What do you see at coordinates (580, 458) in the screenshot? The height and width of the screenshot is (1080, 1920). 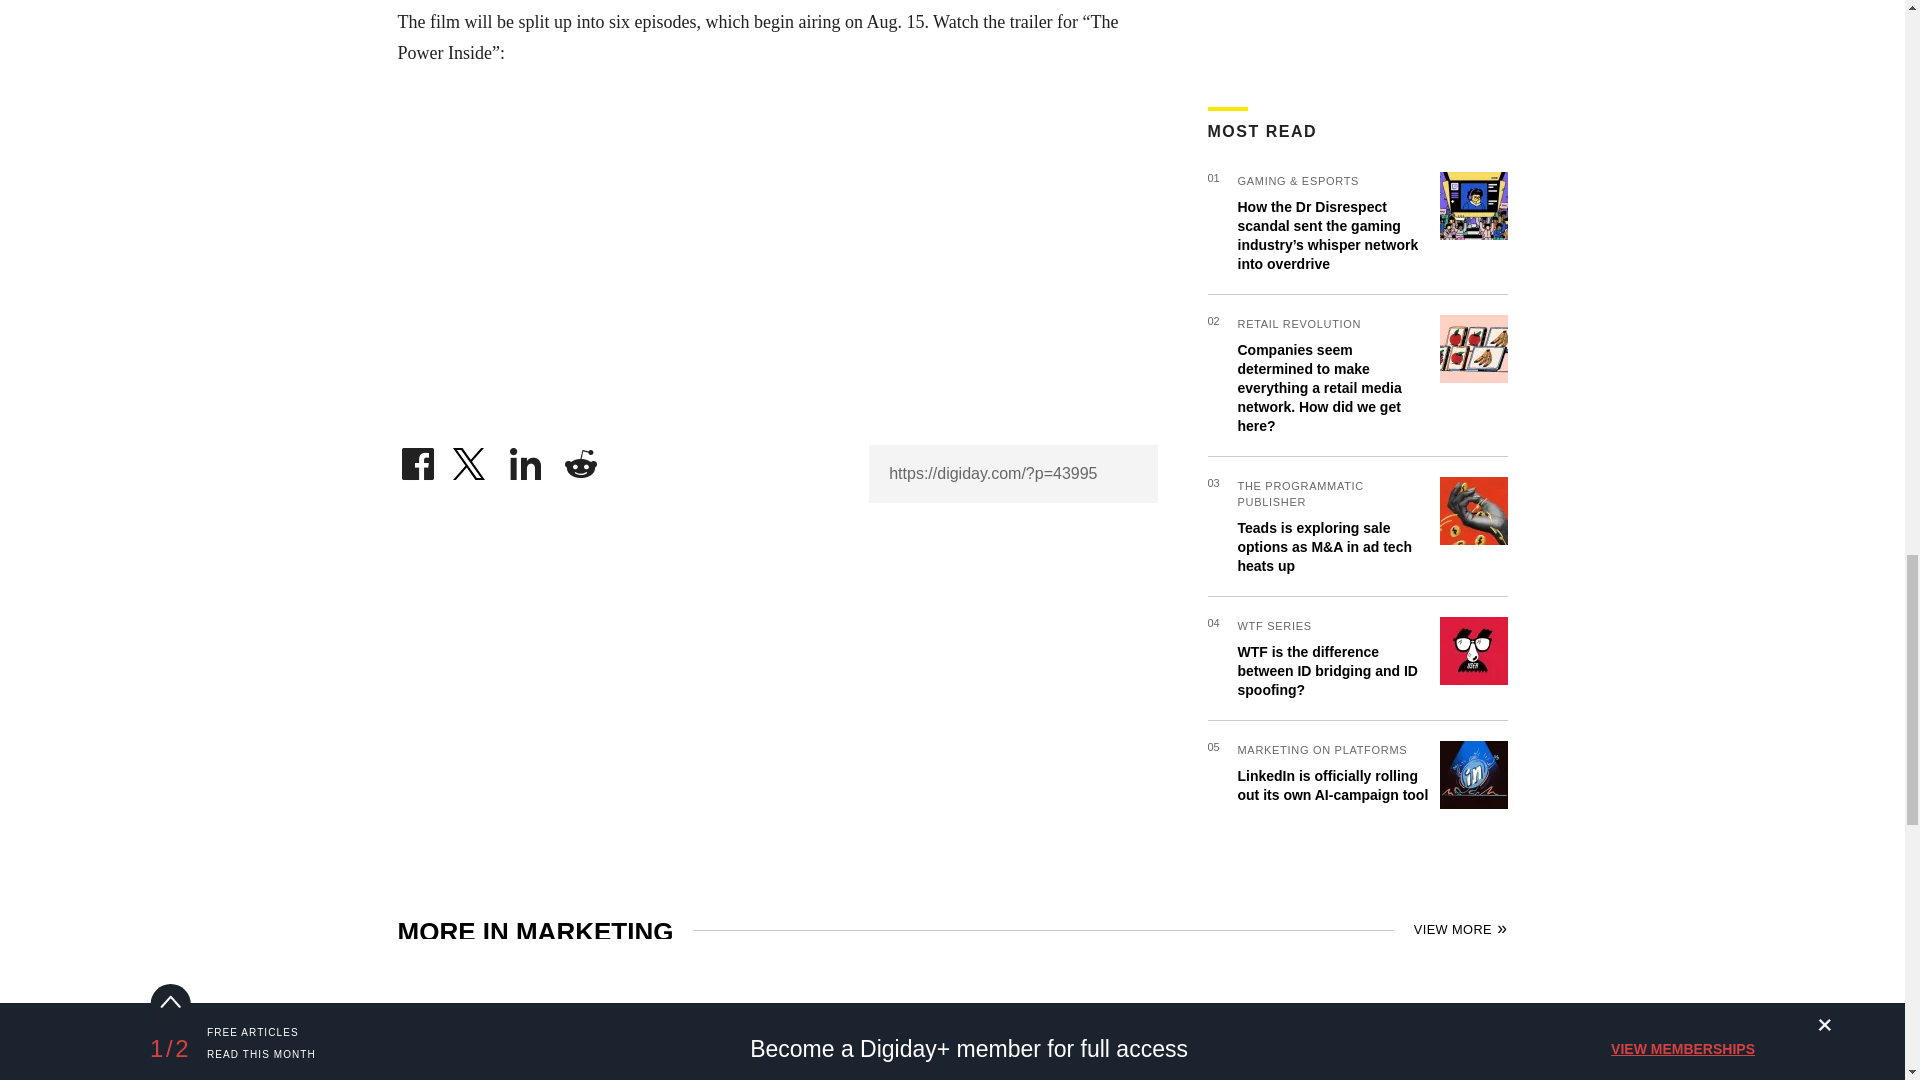 I see `Share on Reddit` at bounding box center [580, 458].